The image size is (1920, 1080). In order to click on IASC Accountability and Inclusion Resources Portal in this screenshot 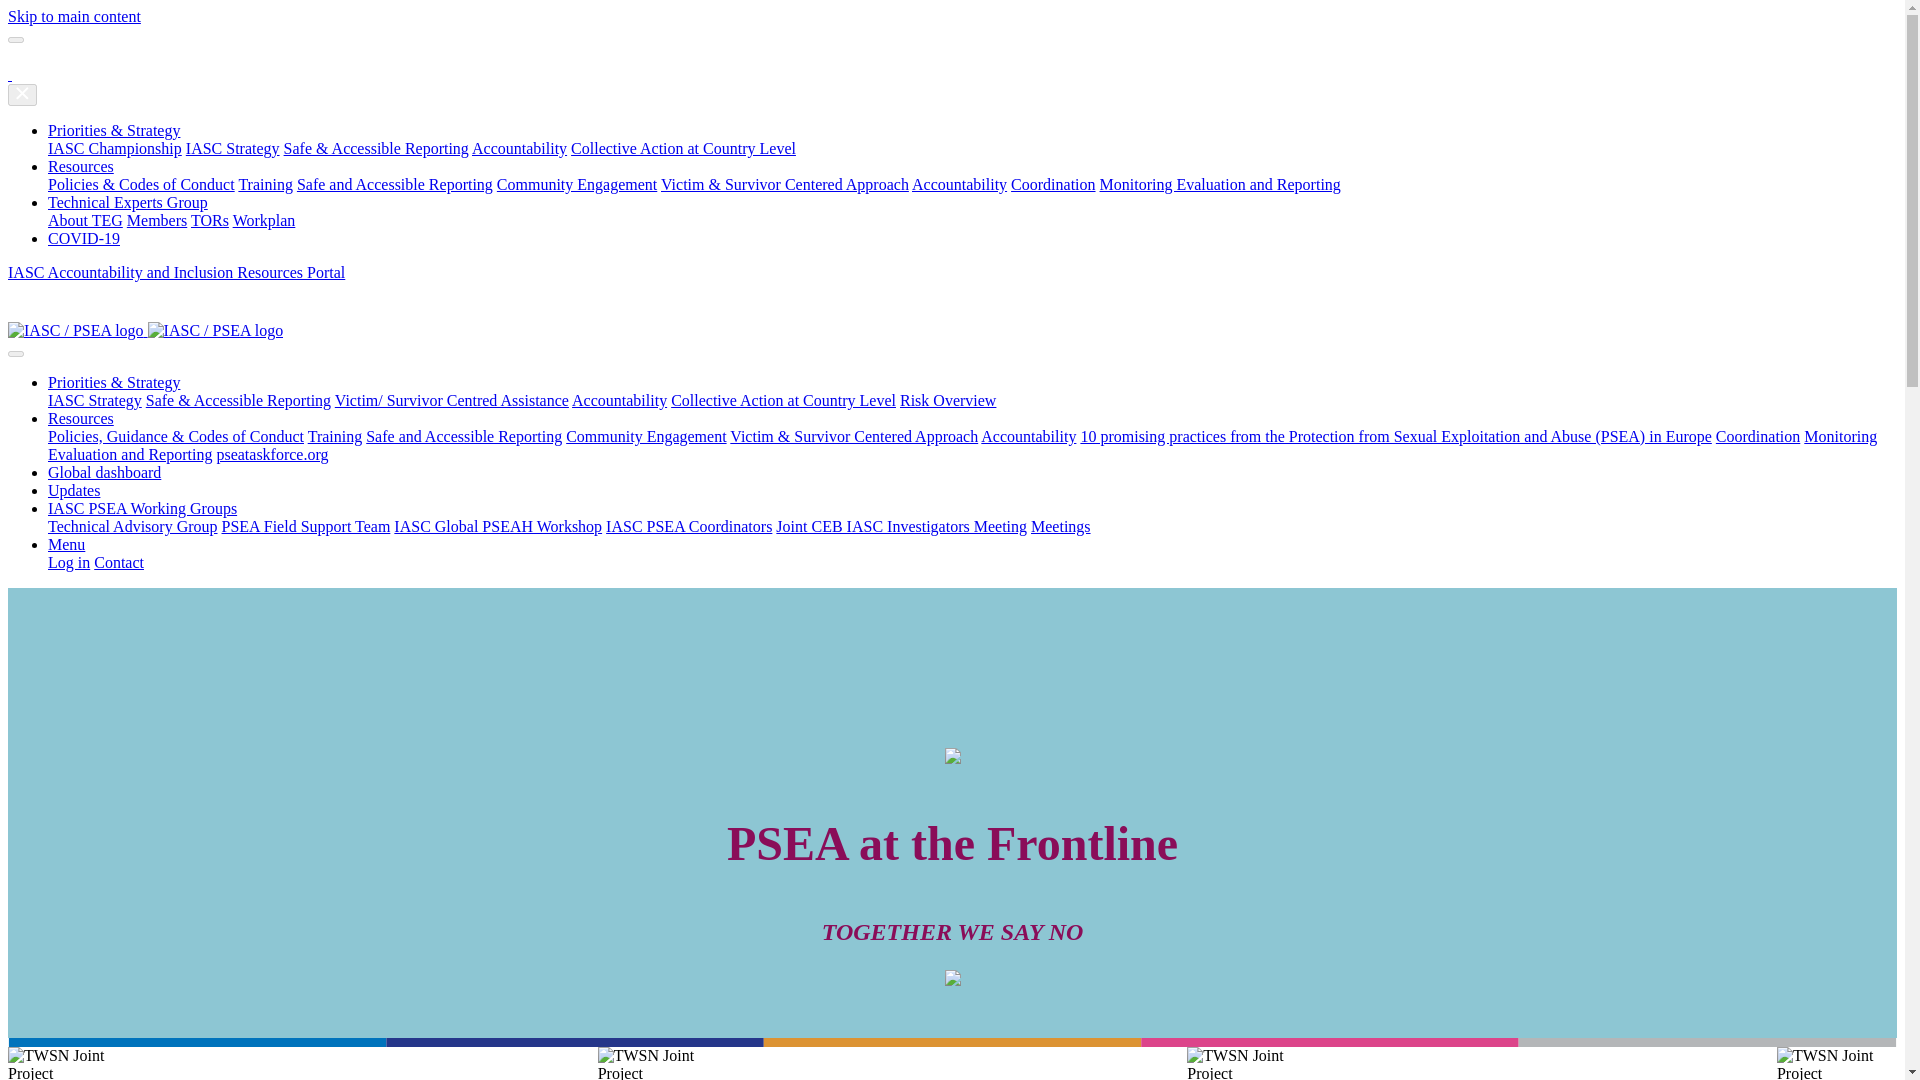, I will do `click(176, 272)`.